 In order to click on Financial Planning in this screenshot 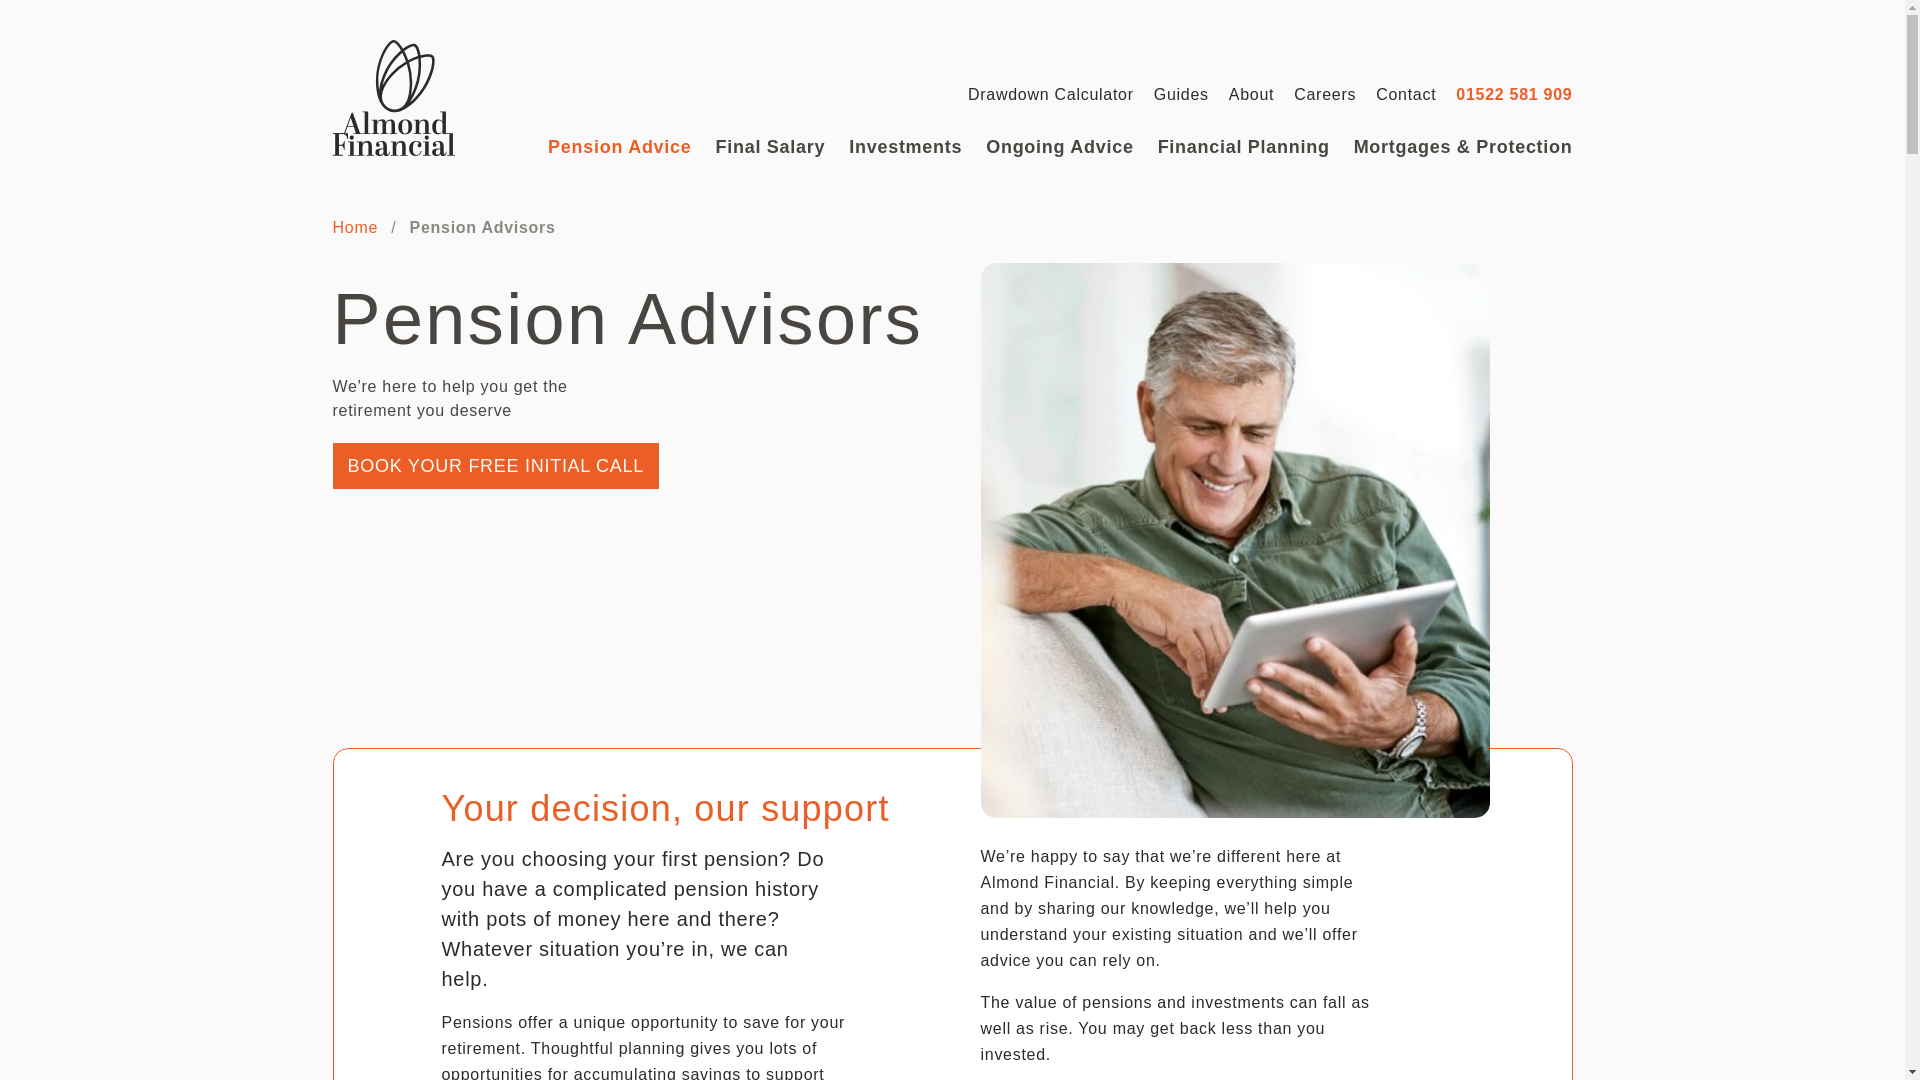, I will do `click(1244, 146)`.